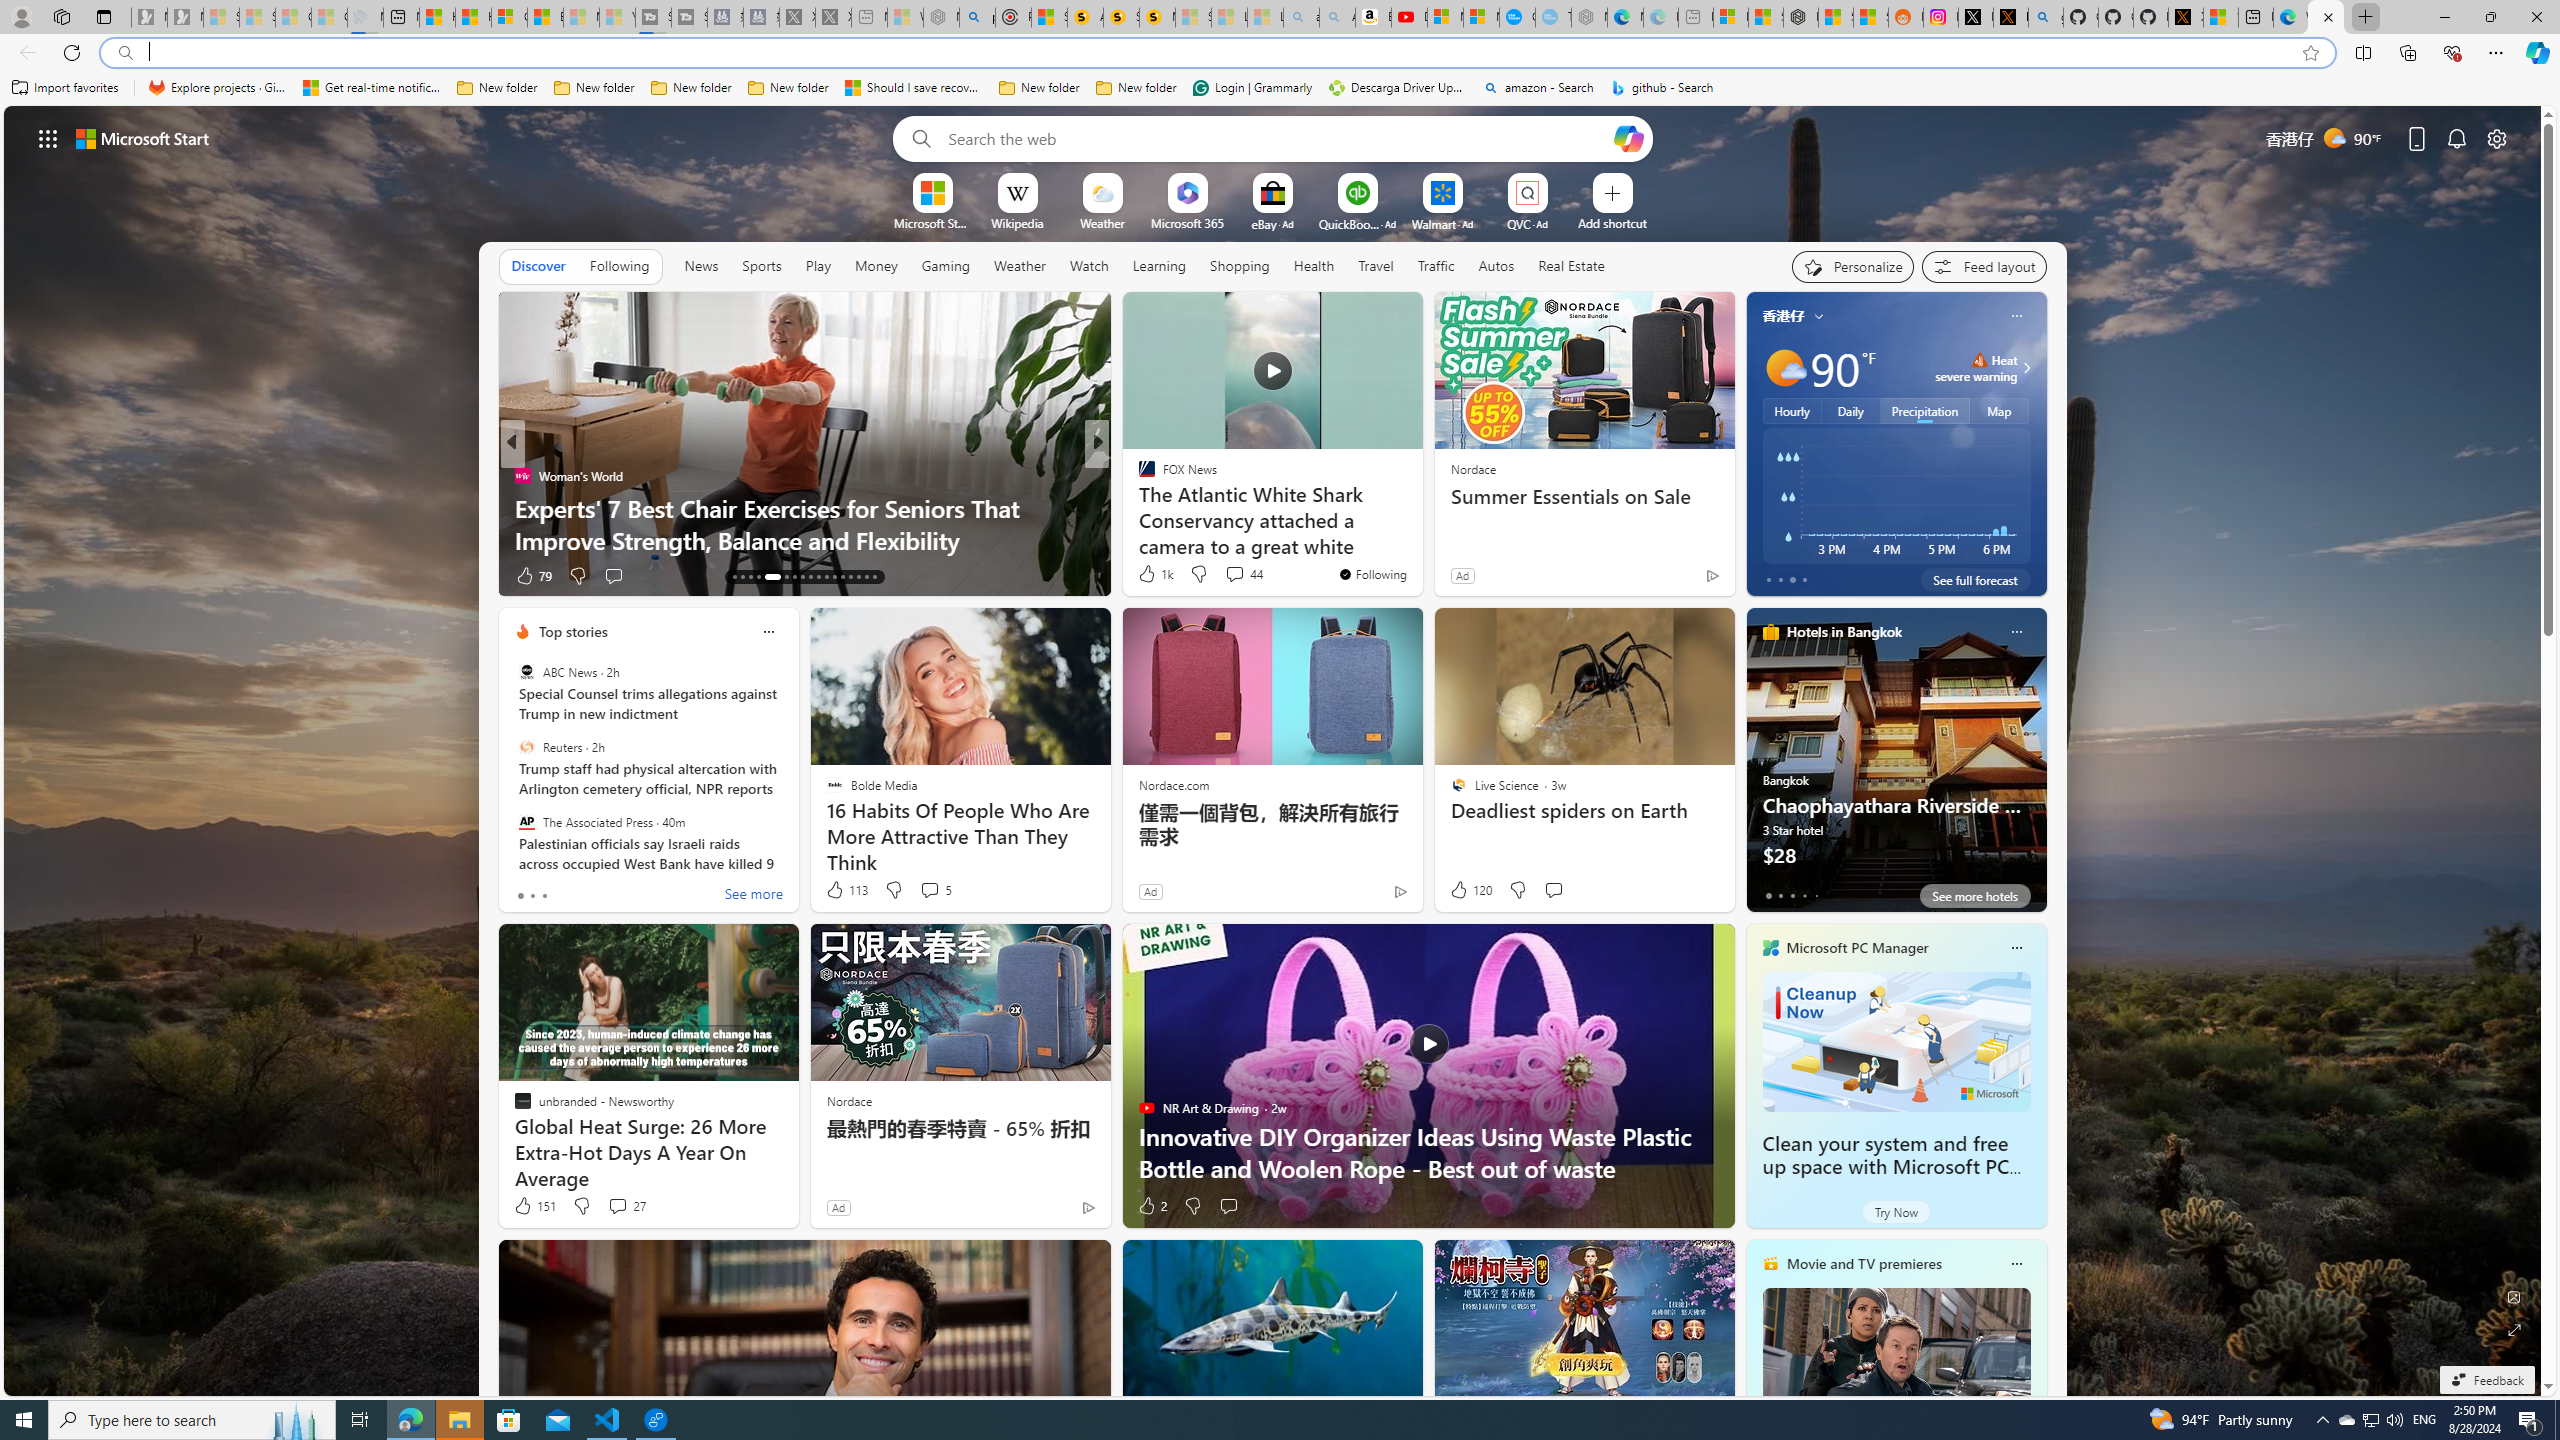 Image resolution: width=2560 pixels, height=1440 pixels. Describe the element at coordinates (1240, 265) in the screenshot. I see `Shopping` at that location.